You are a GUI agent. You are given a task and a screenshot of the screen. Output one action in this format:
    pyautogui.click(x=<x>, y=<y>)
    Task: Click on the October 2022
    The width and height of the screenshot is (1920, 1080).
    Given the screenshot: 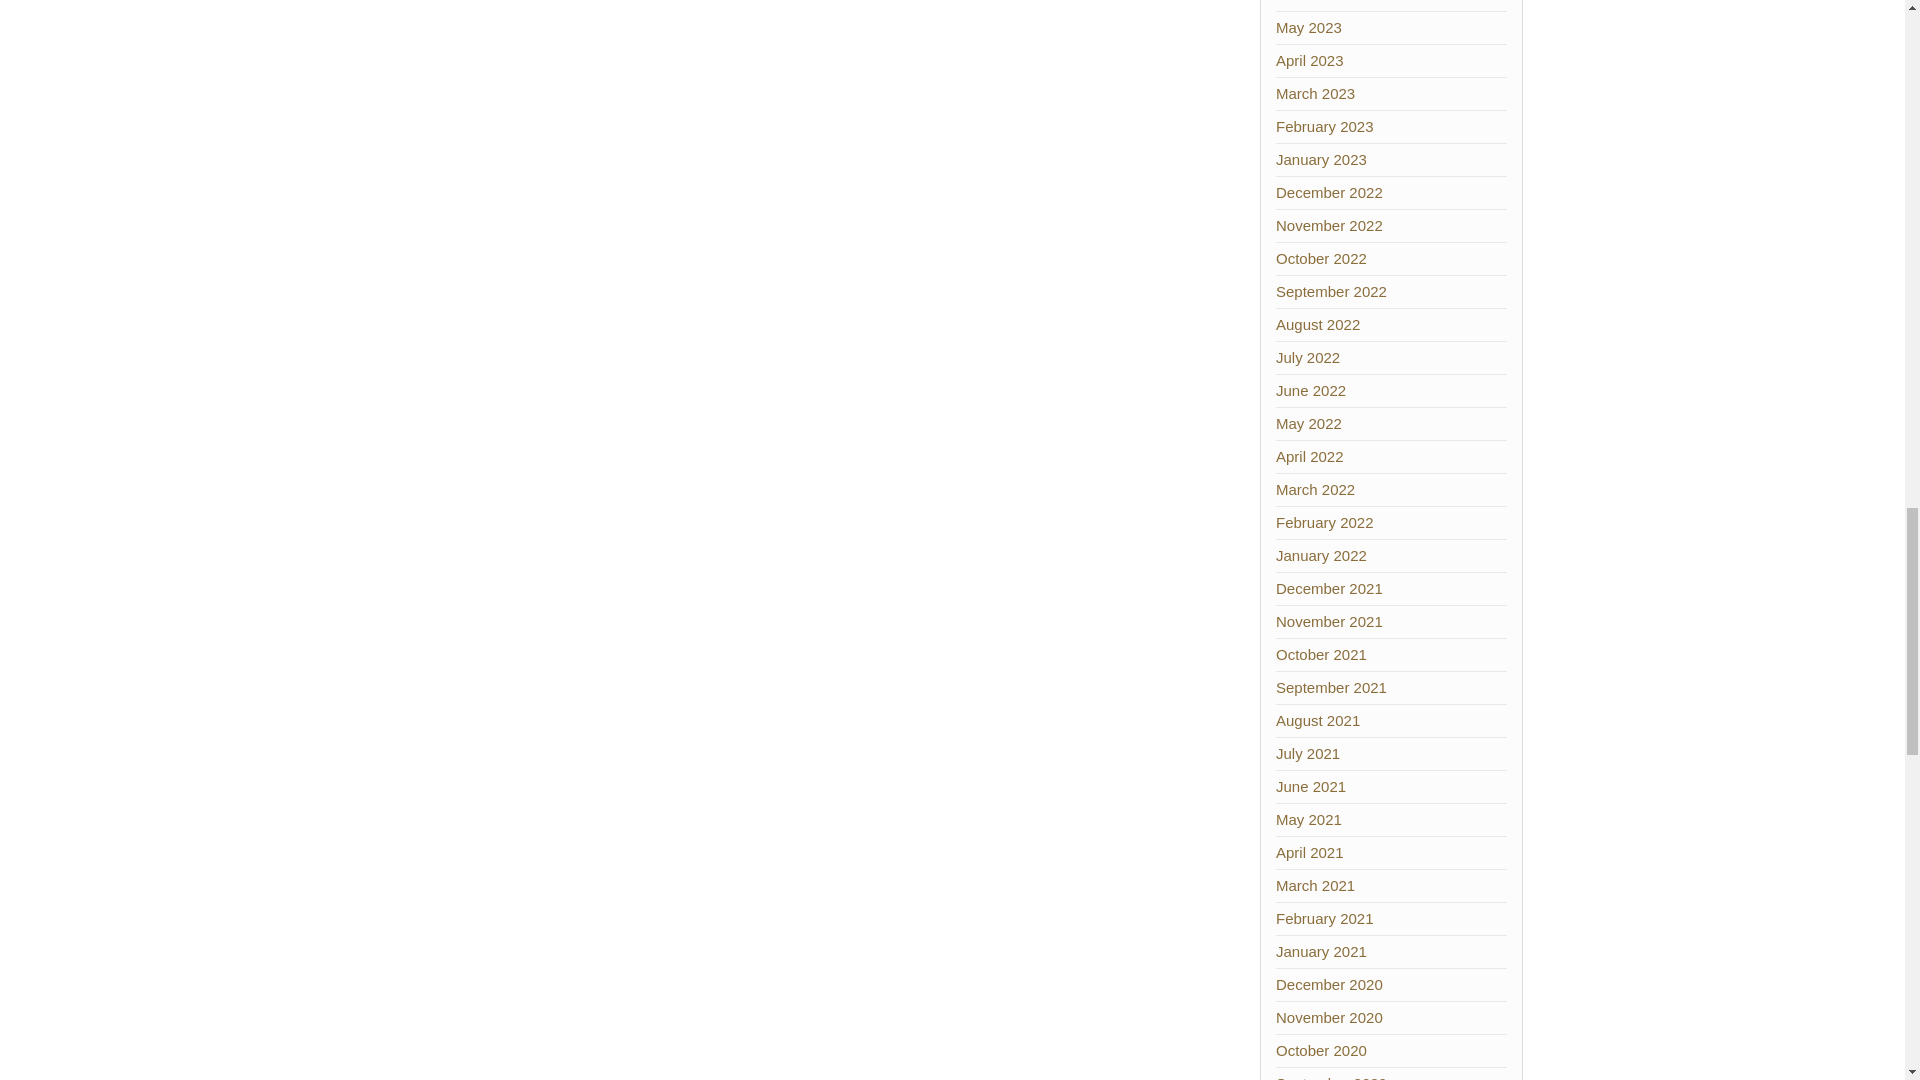 What is the action you would take?
    pyautogui.click(x=1322, y=258)
    